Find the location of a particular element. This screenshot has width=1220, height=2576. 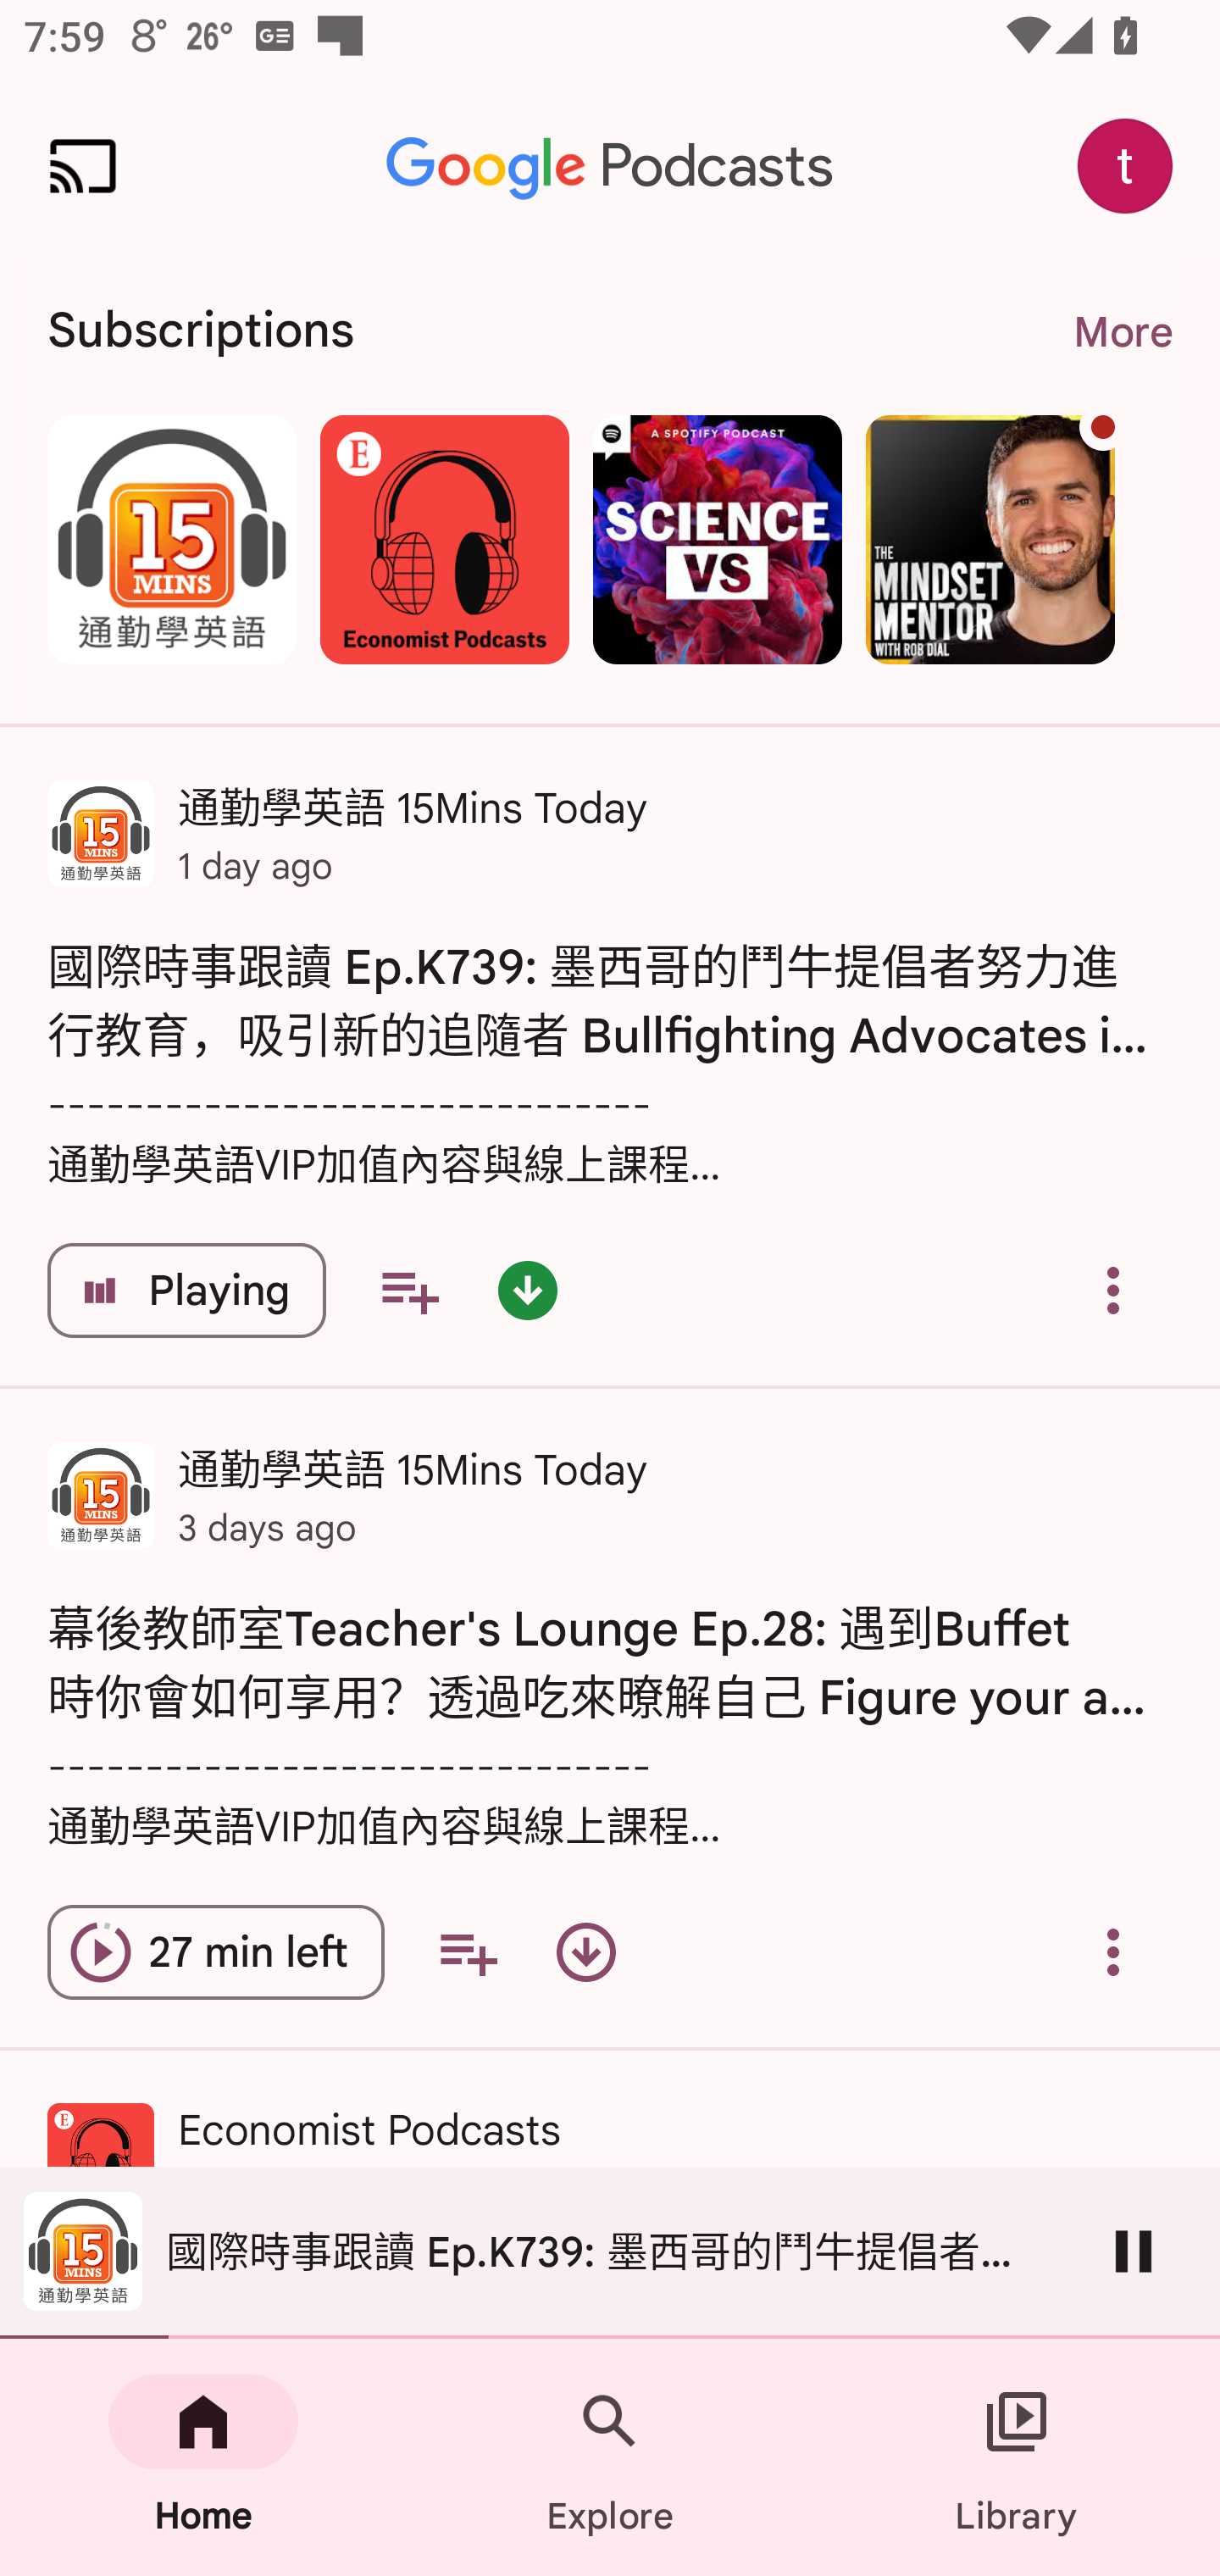

Science Vs is located at coordinates (717, 539).